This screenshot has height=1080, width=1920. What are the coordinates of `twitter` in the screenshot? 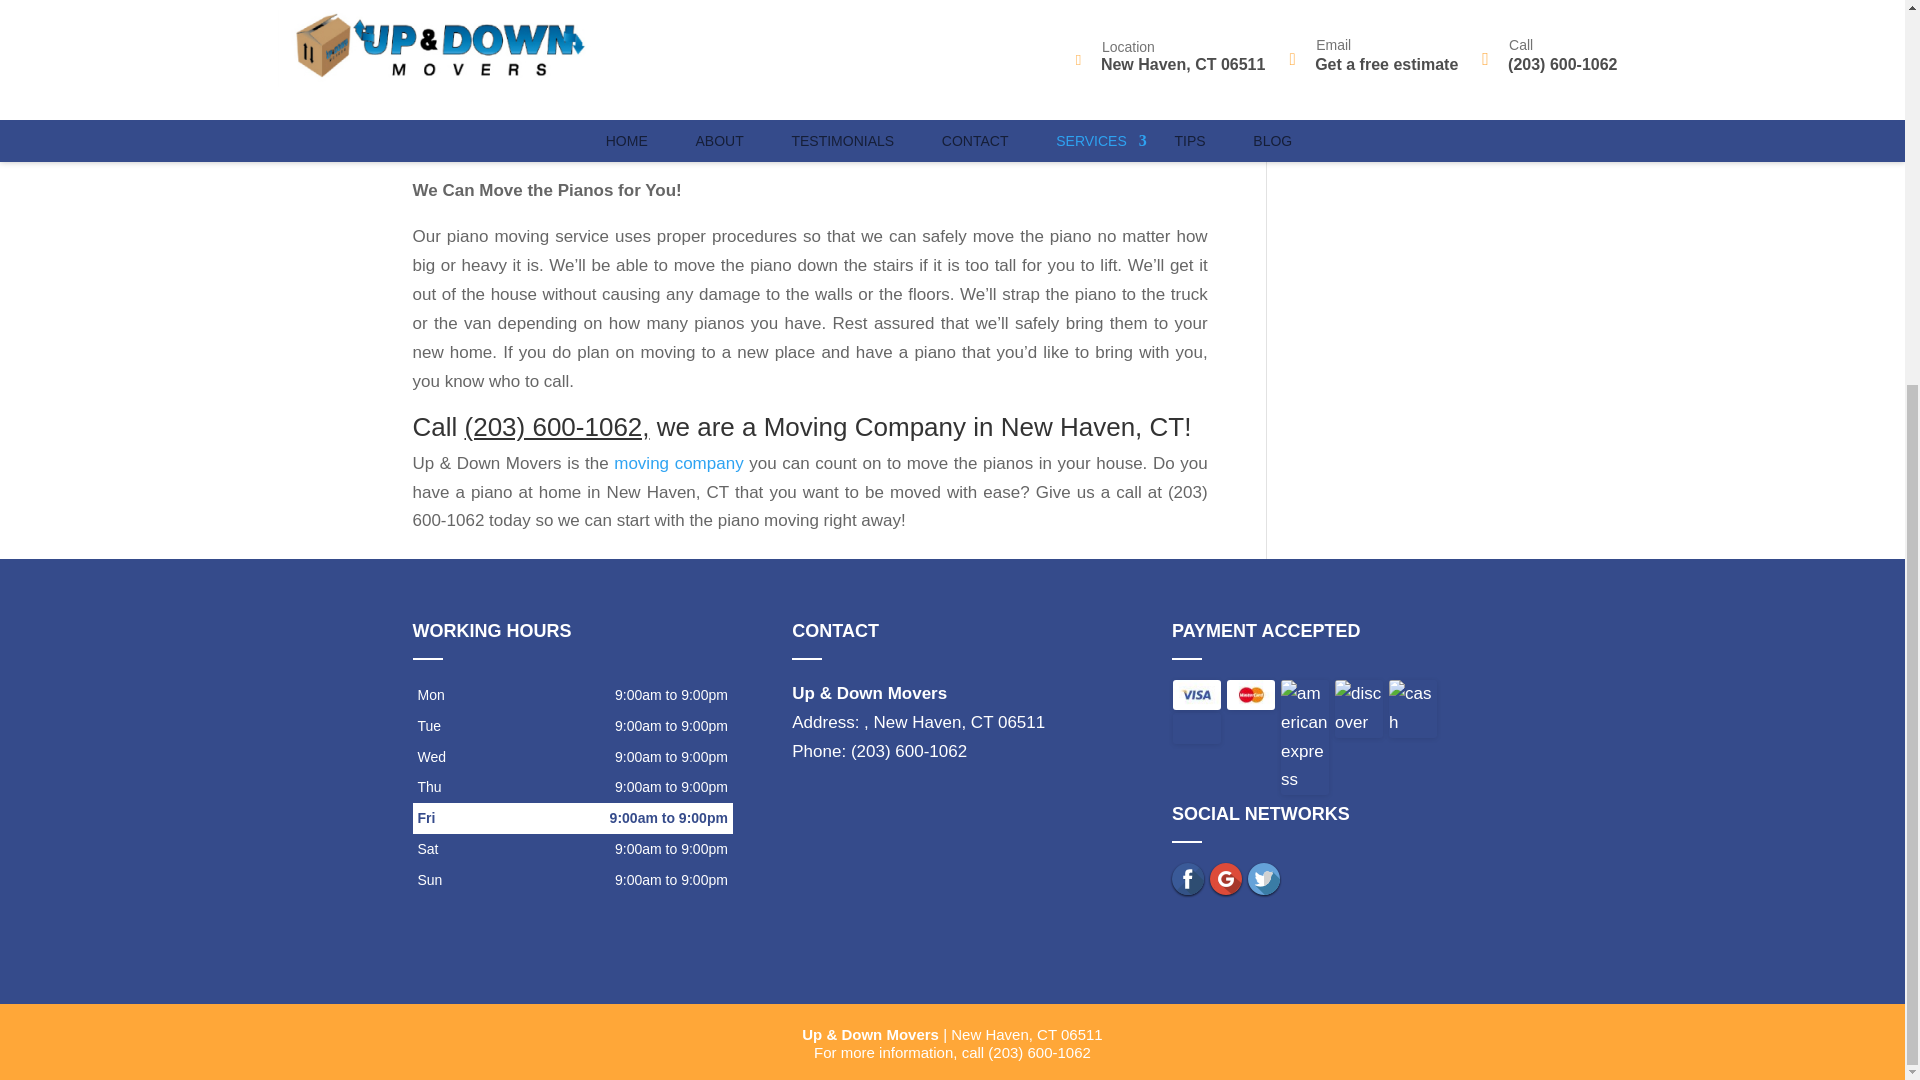 It's located at (1264, 878).